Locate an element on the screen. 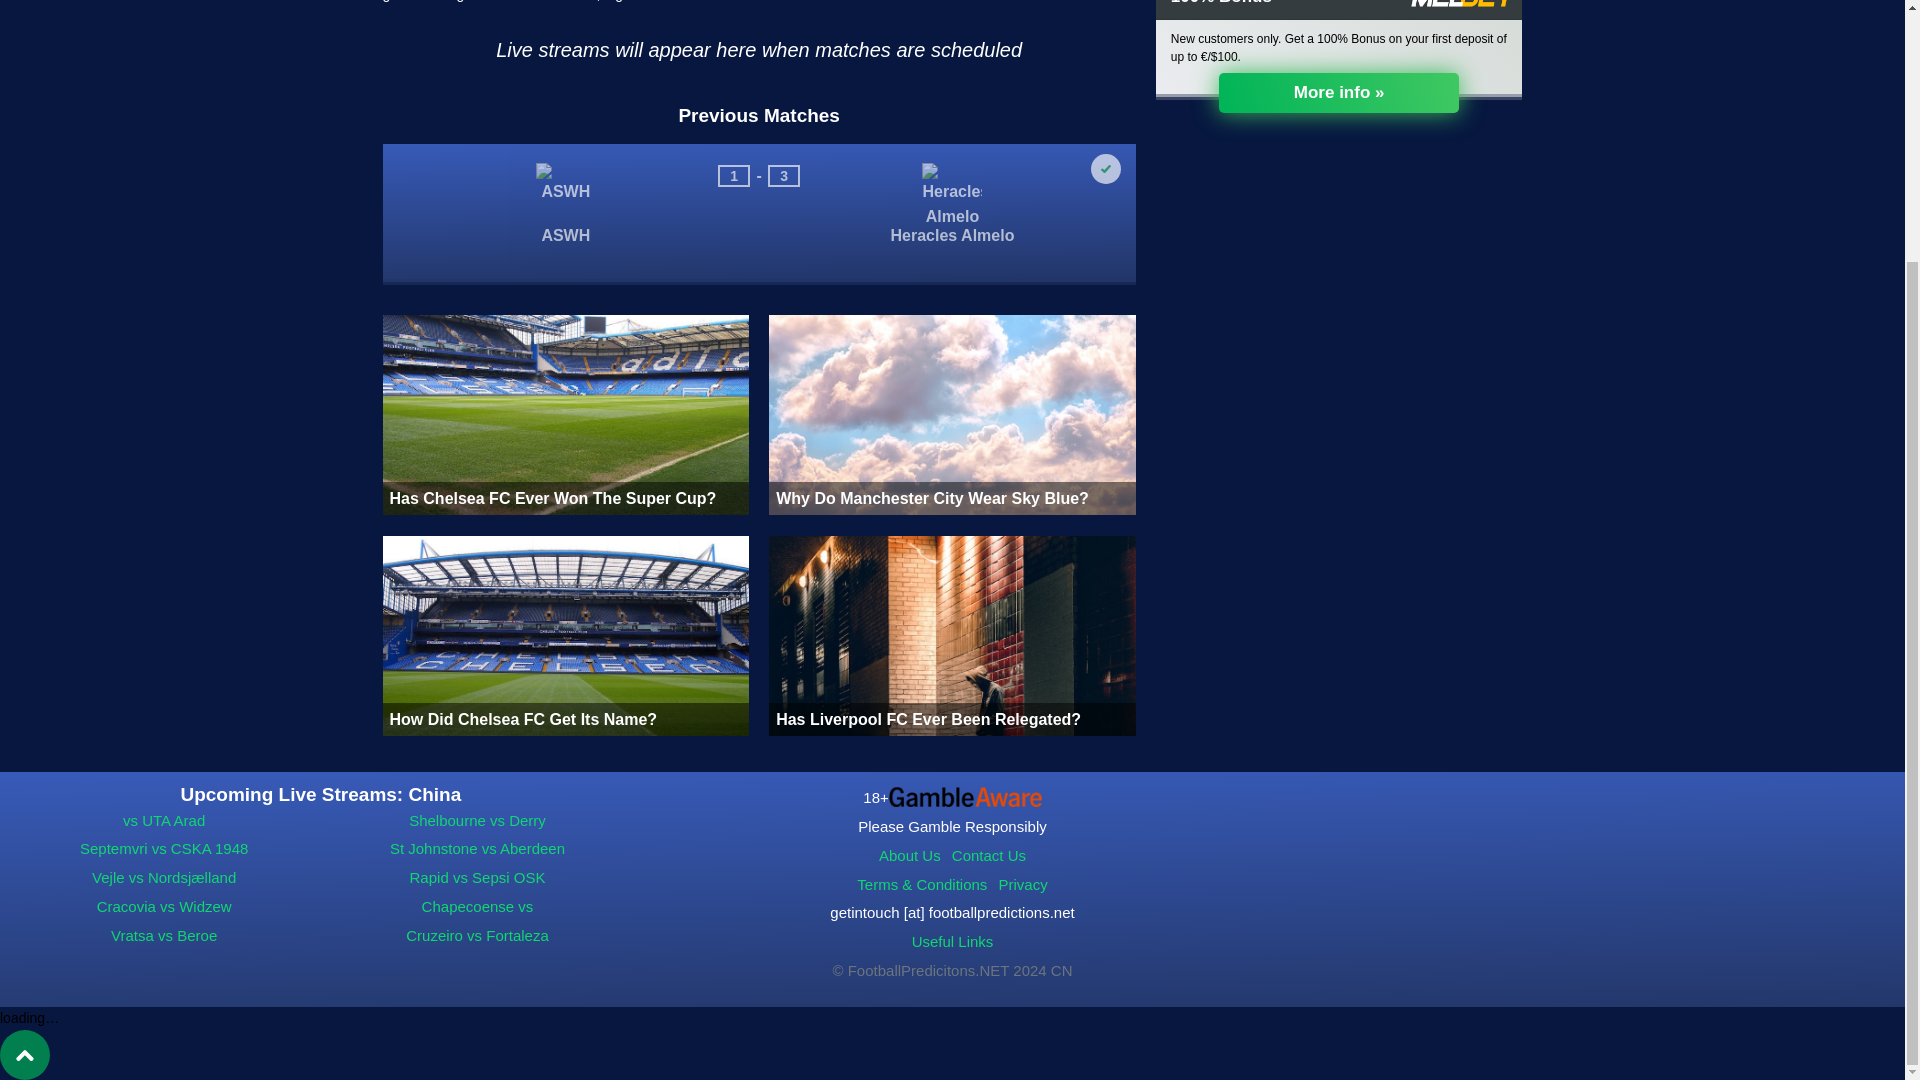 Image resolution: width=1920 pixels, height=1080 pixels. Why Do Manchester City Wear Sky Blue? is located at coordinates (952, 415).